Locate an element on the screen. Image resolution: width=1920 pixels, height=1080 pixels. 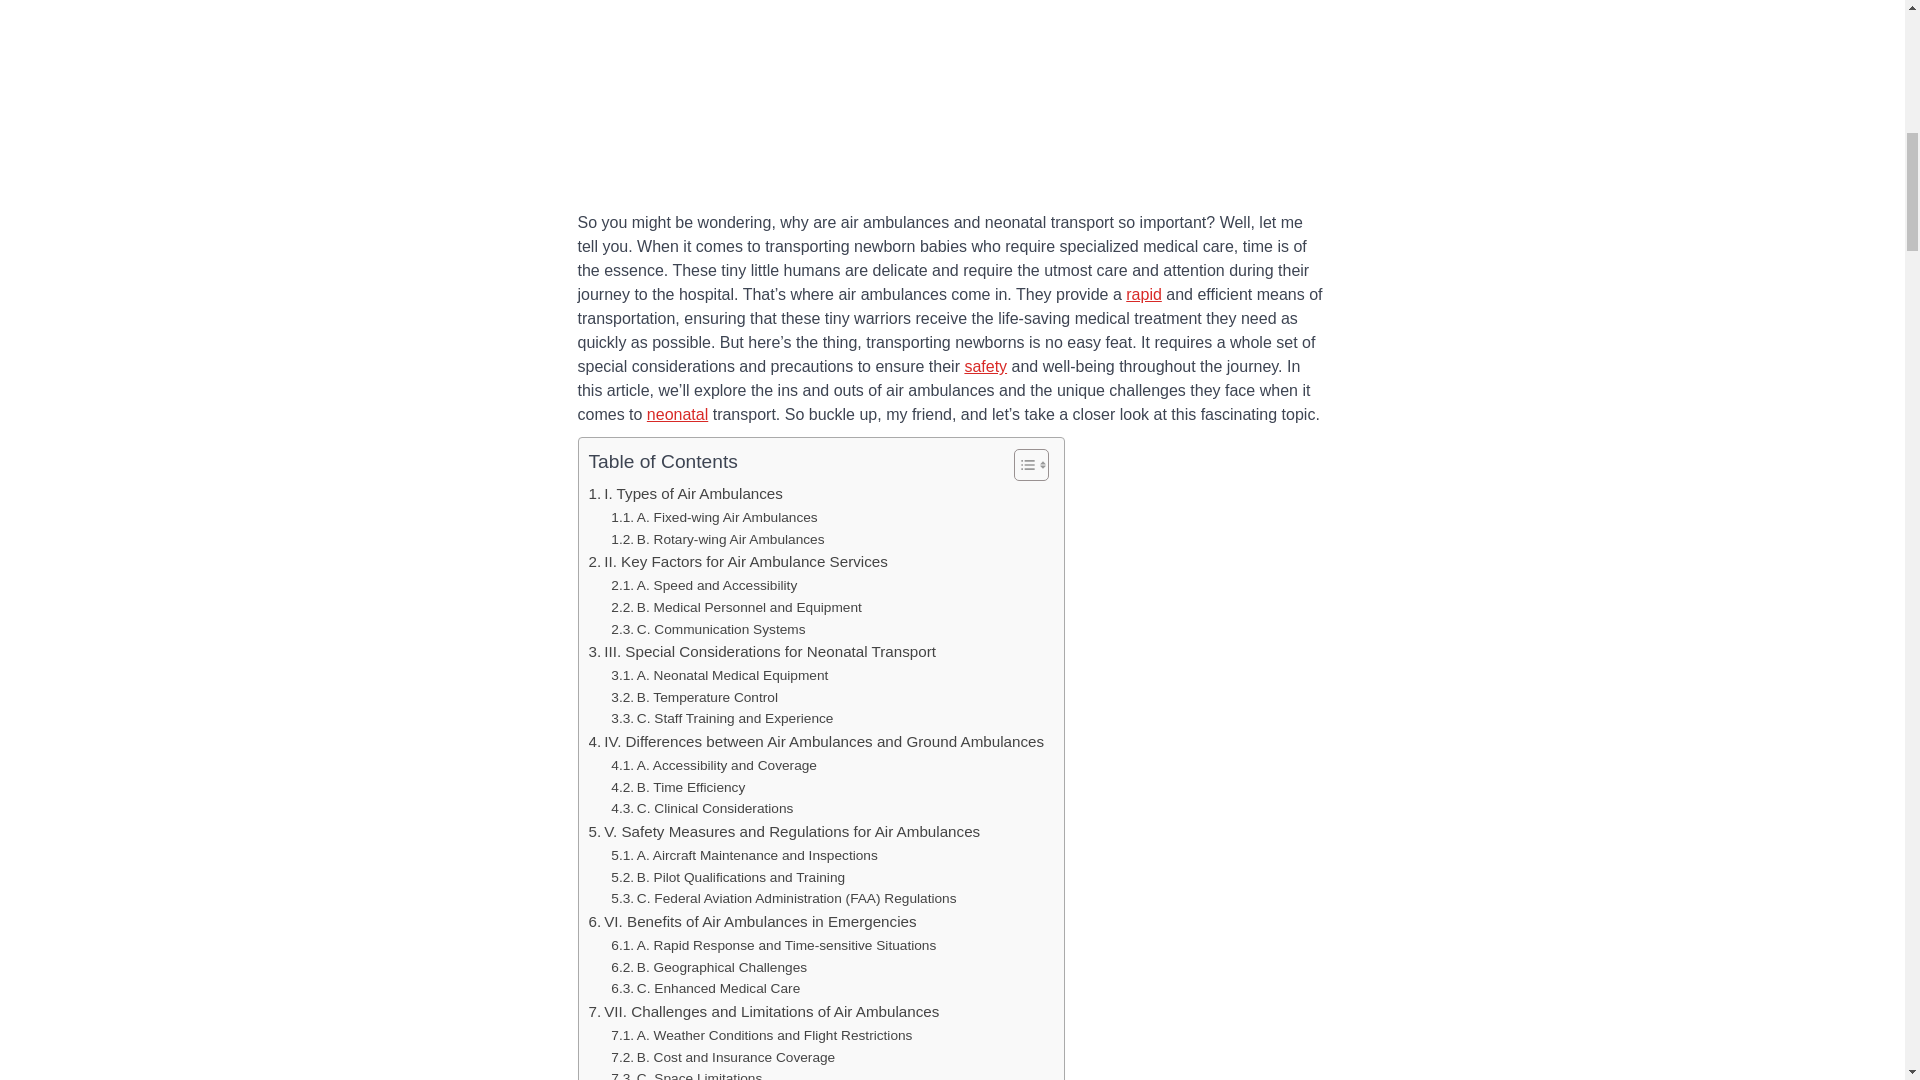
C. Staff Training and Experience is located at coordinates (722, 719).